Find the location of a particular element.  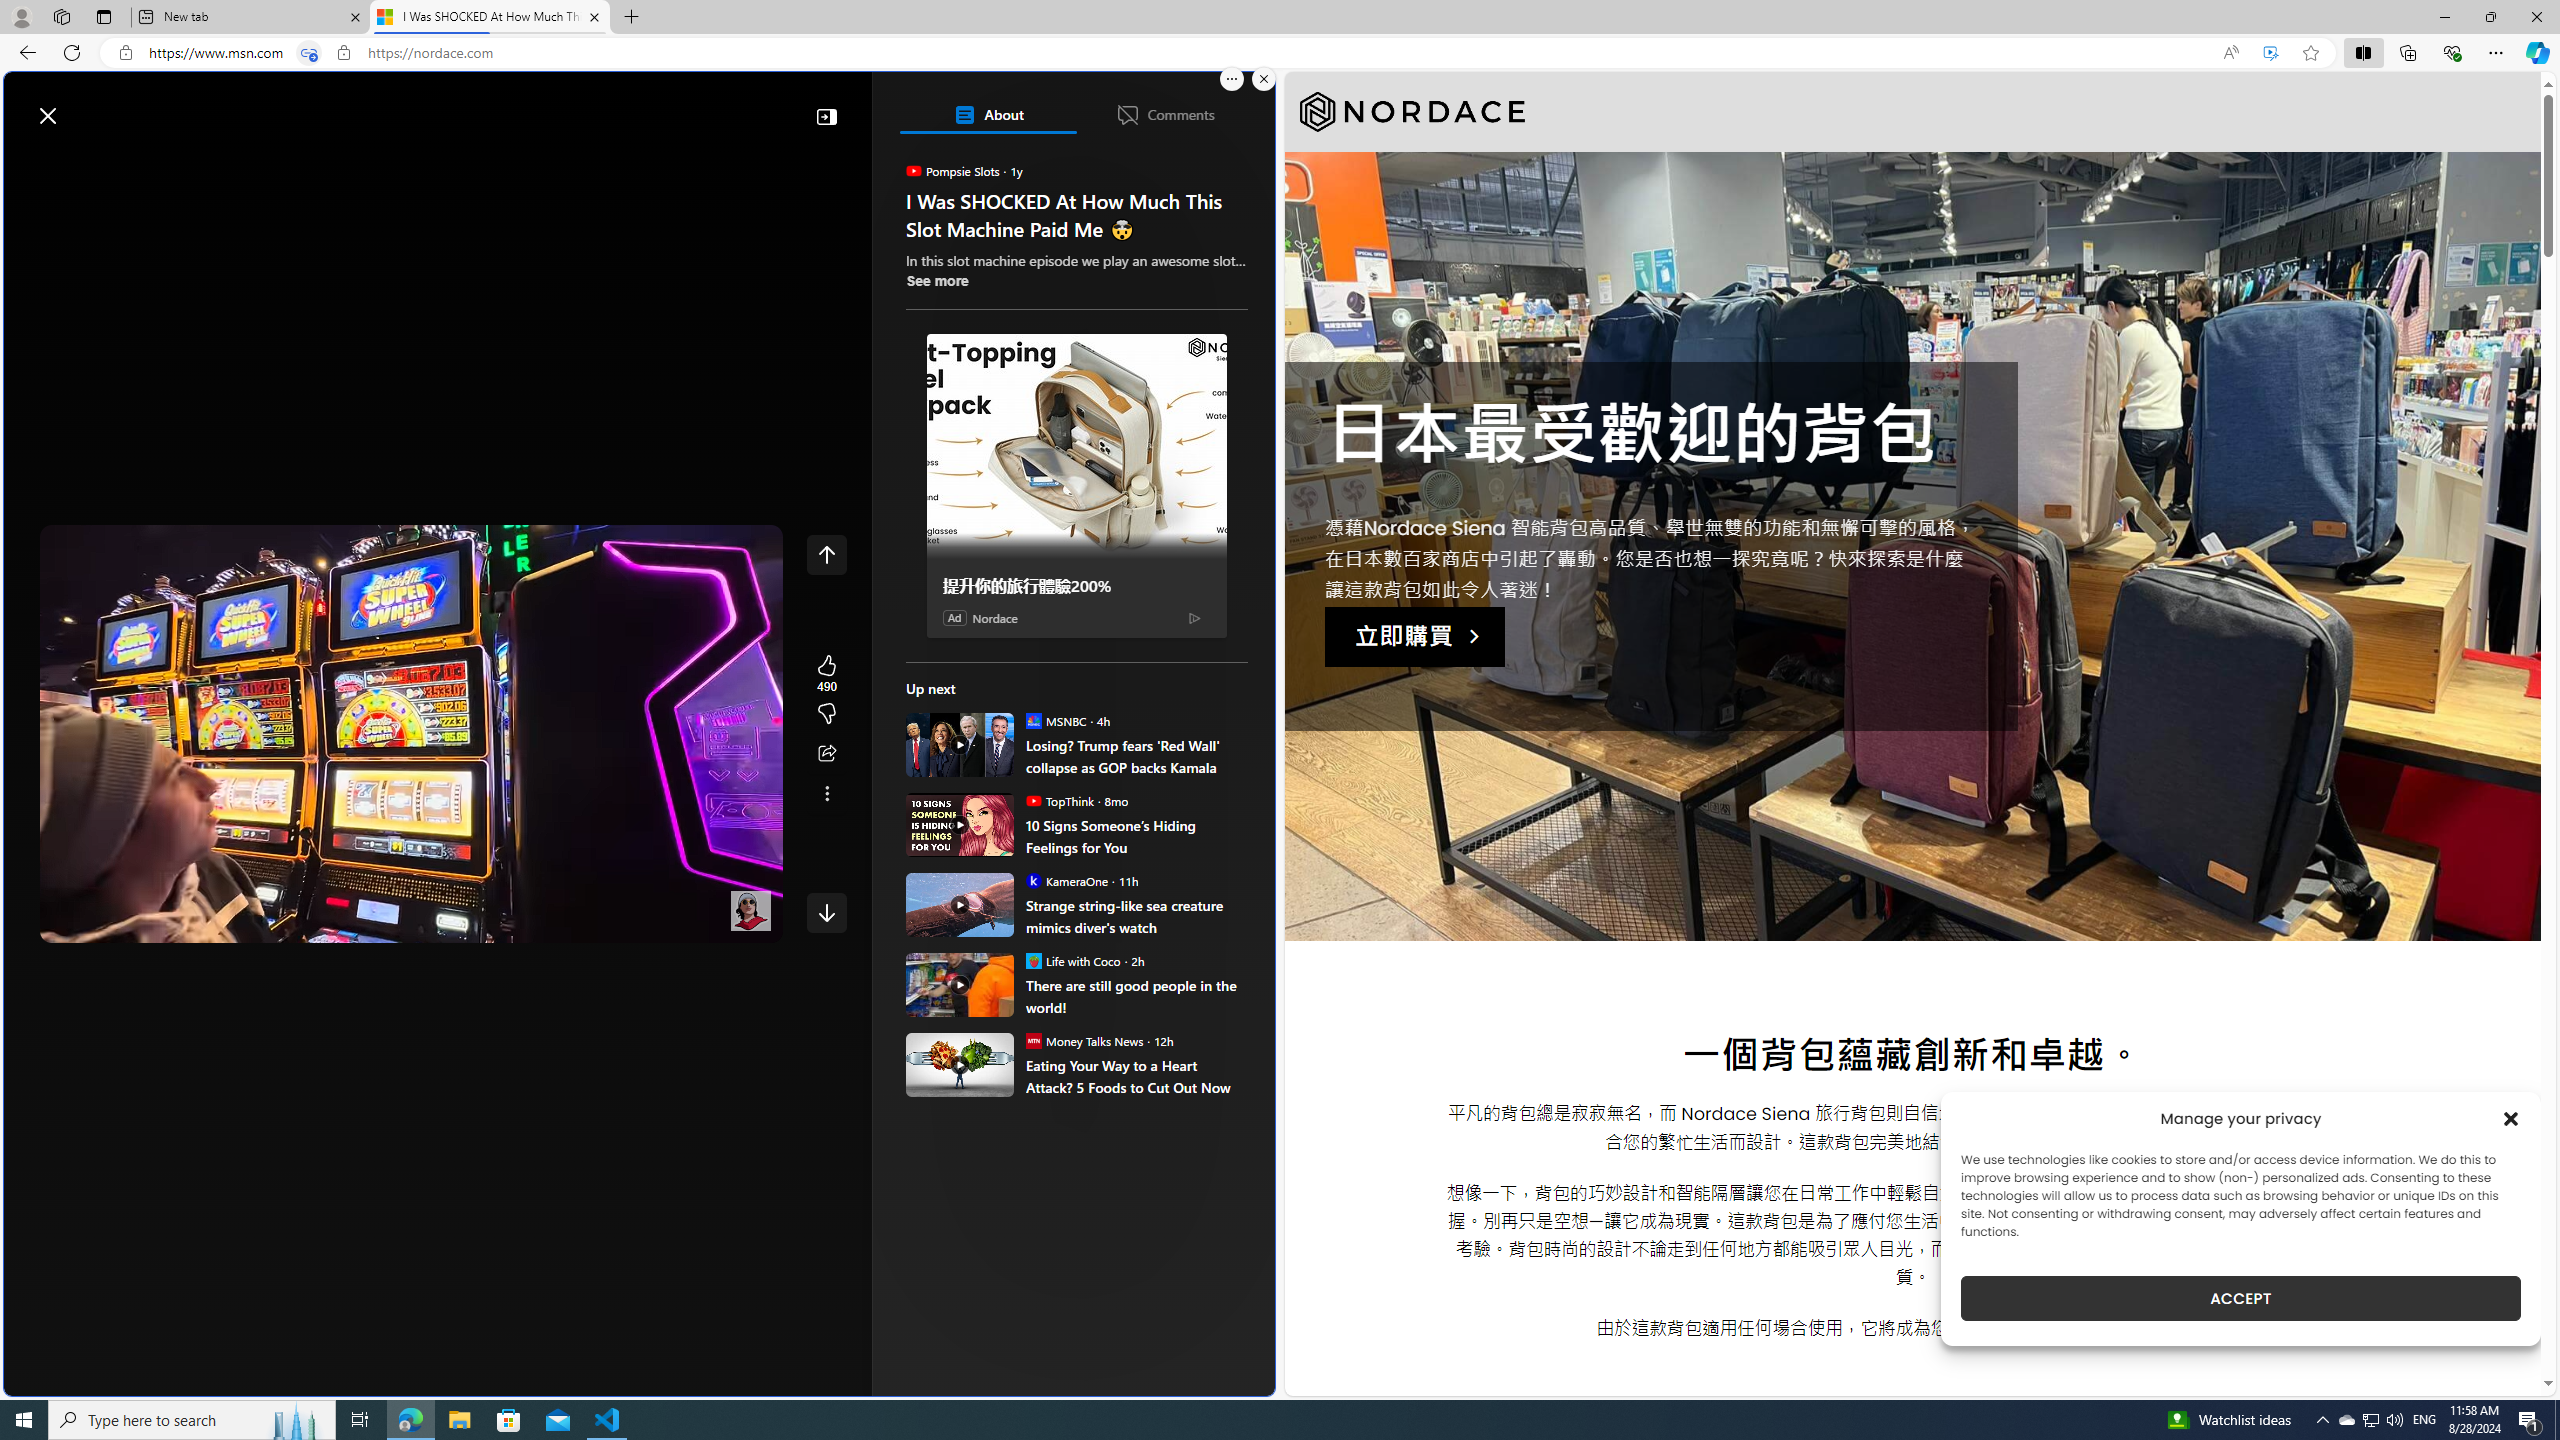

Collapse is located at coordinates (826, 116).